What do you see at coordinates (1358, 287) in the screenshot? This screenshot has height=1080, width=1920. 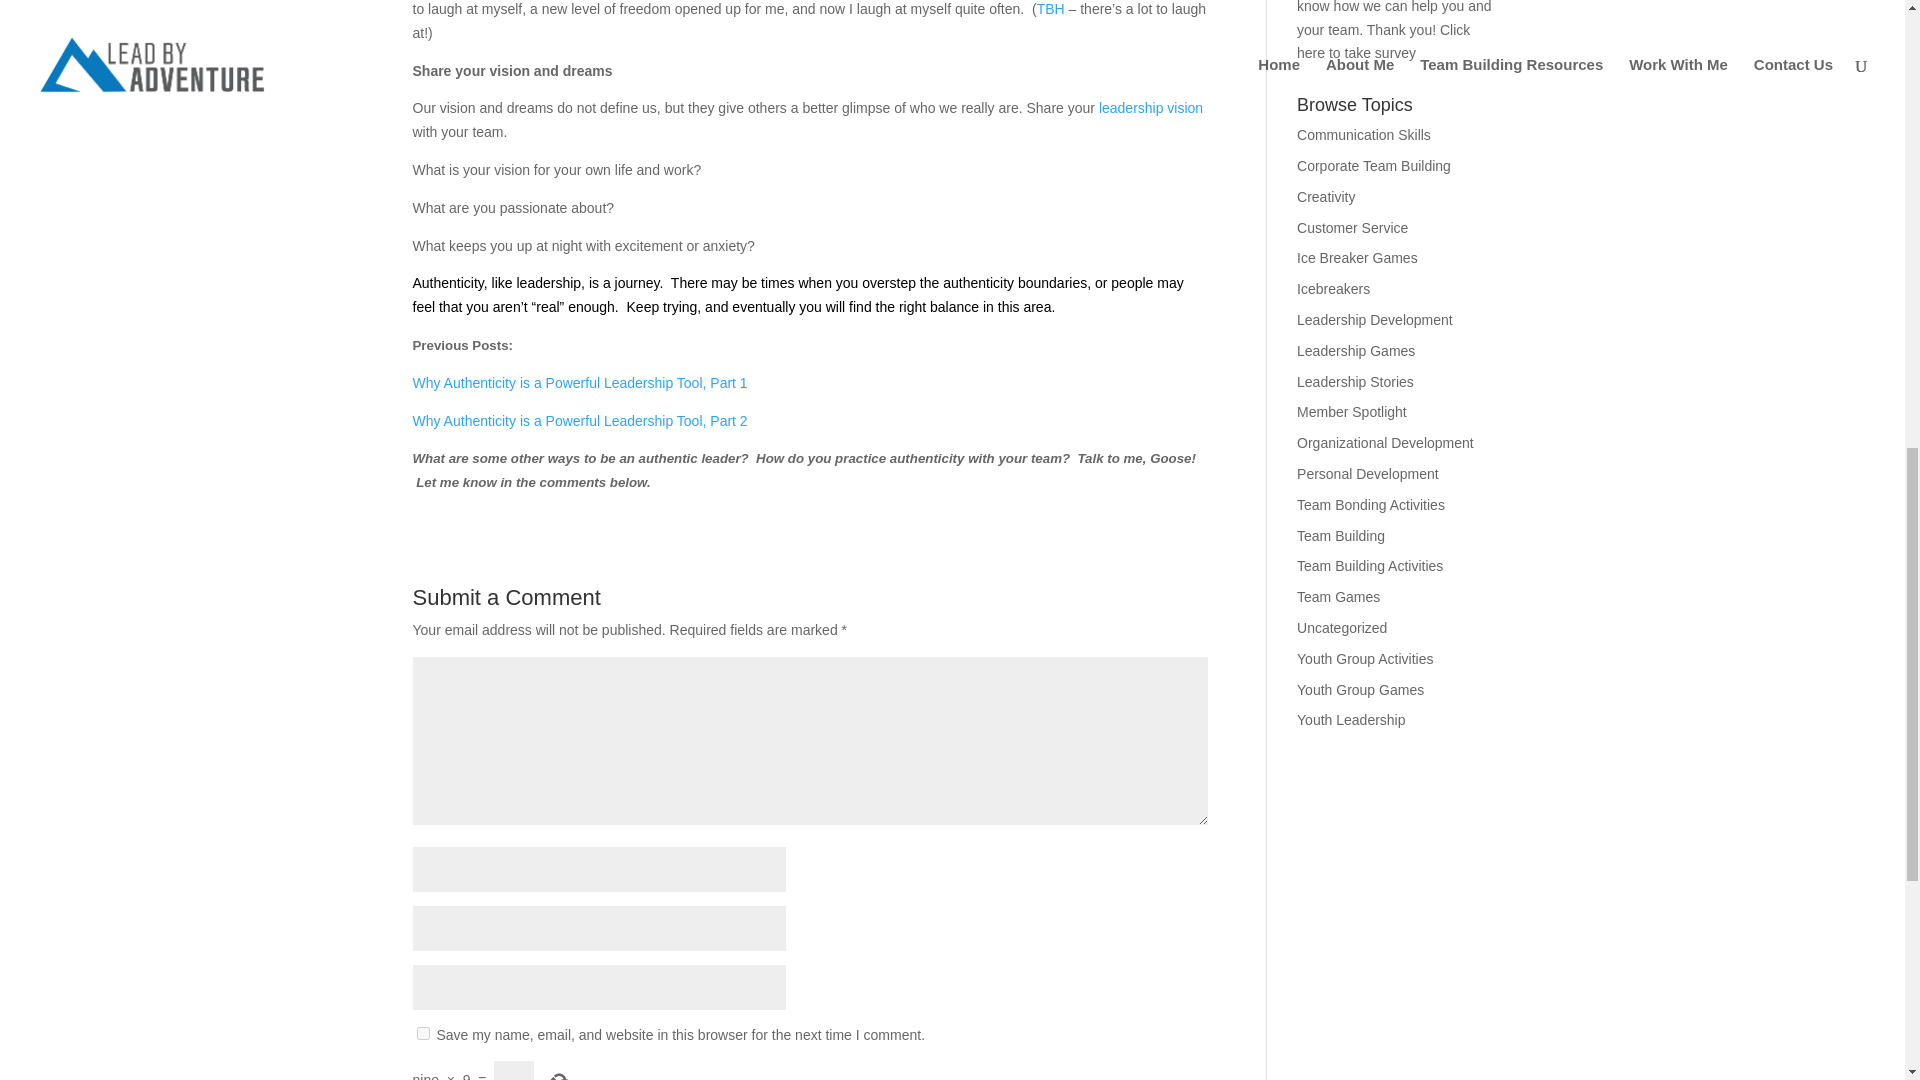 I see `Ice Breaker Games` at bounding box center [1358, 287].